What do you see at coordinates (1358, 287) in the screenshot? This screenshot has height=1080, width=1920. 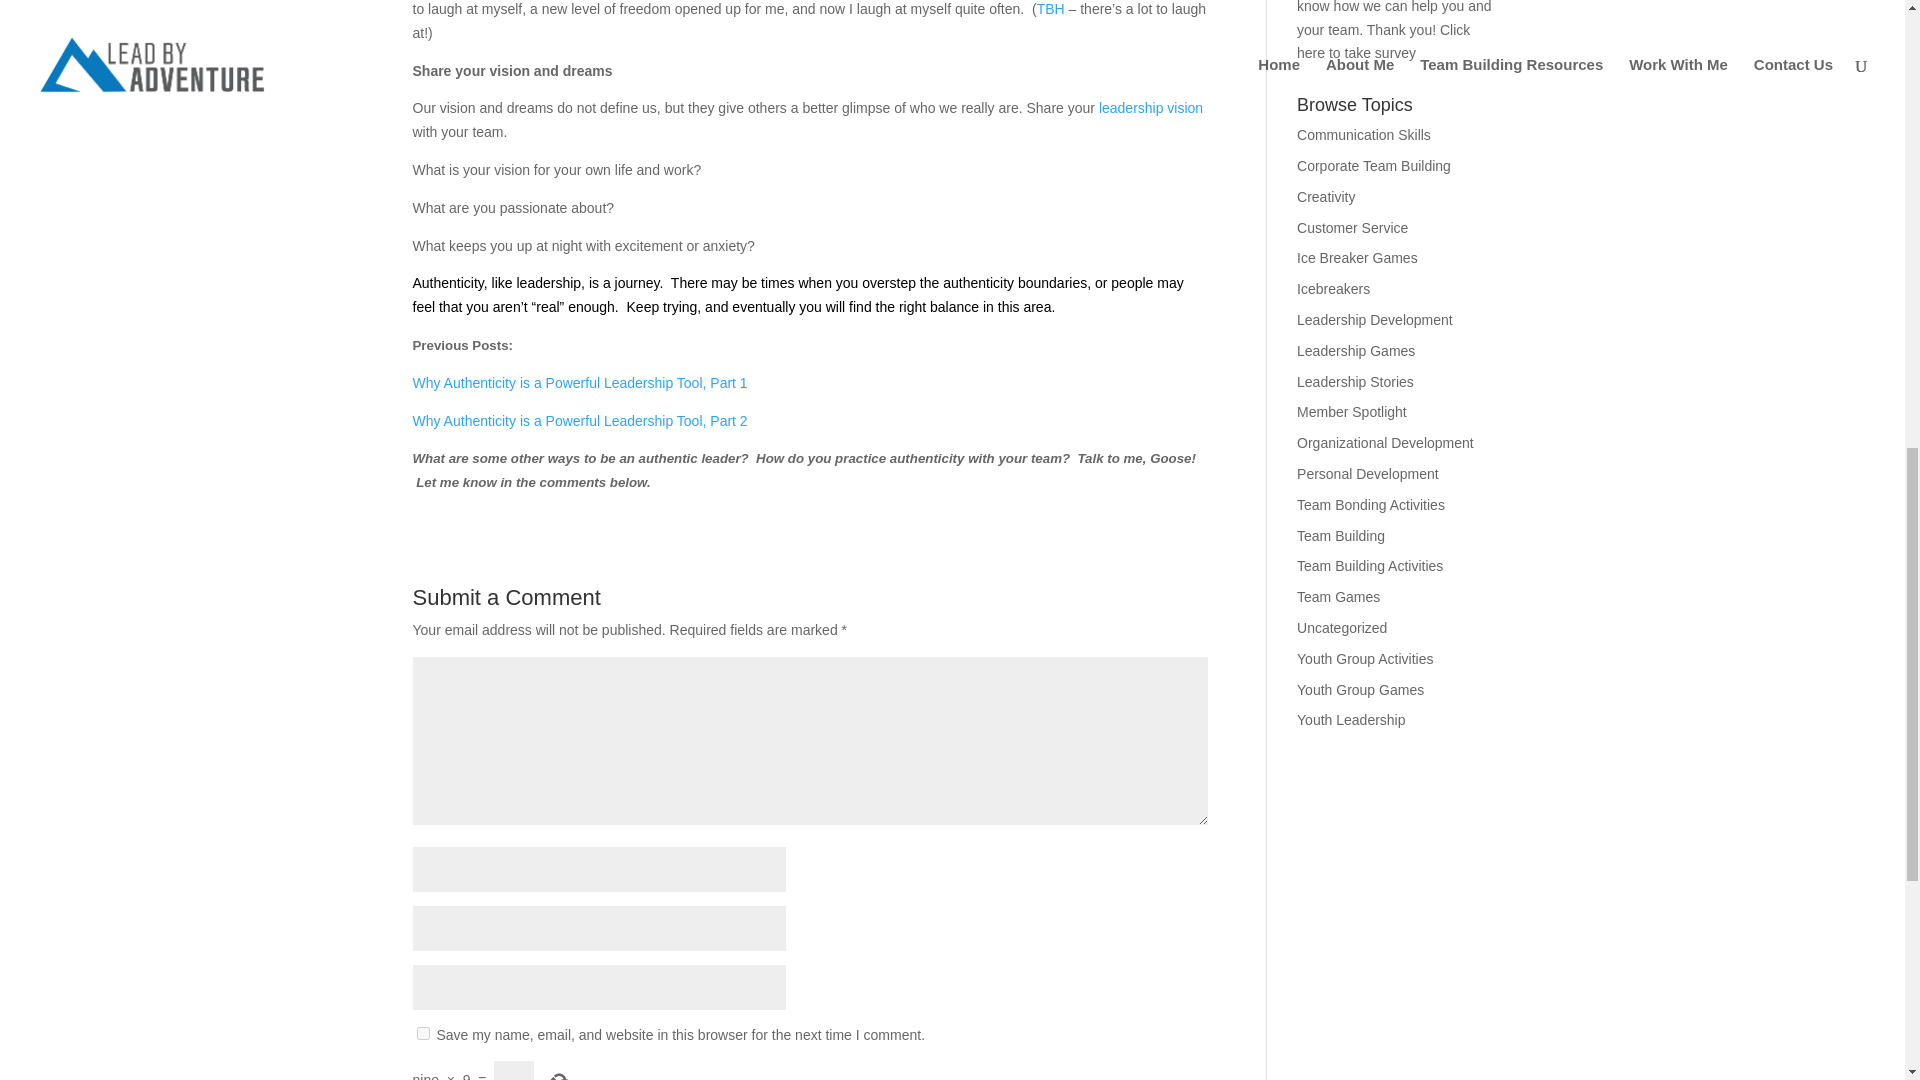 I see `Ice Breaker Games` at bounding box center [1358, 287].